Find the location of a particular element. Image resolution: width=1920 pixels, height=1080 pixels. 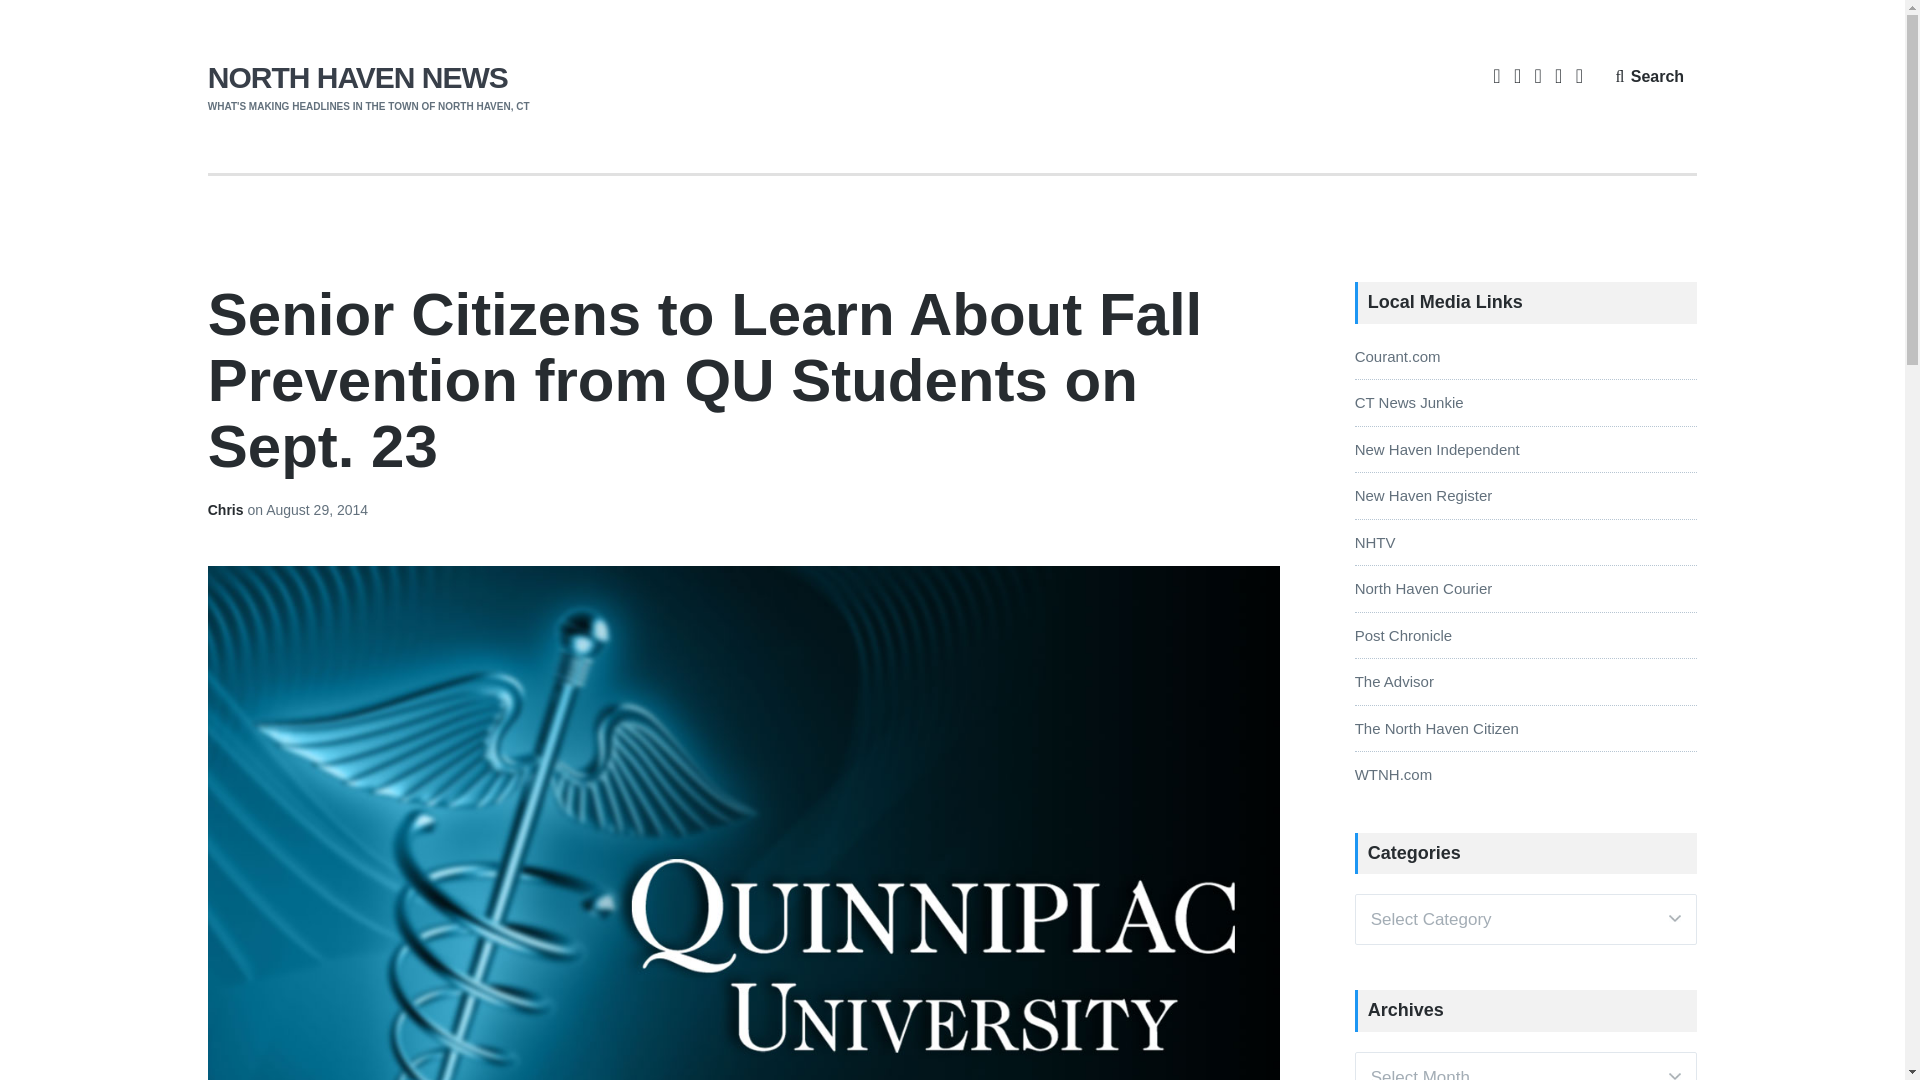

NORTH HAVEN NEWS is located at coordinates (358, 76).